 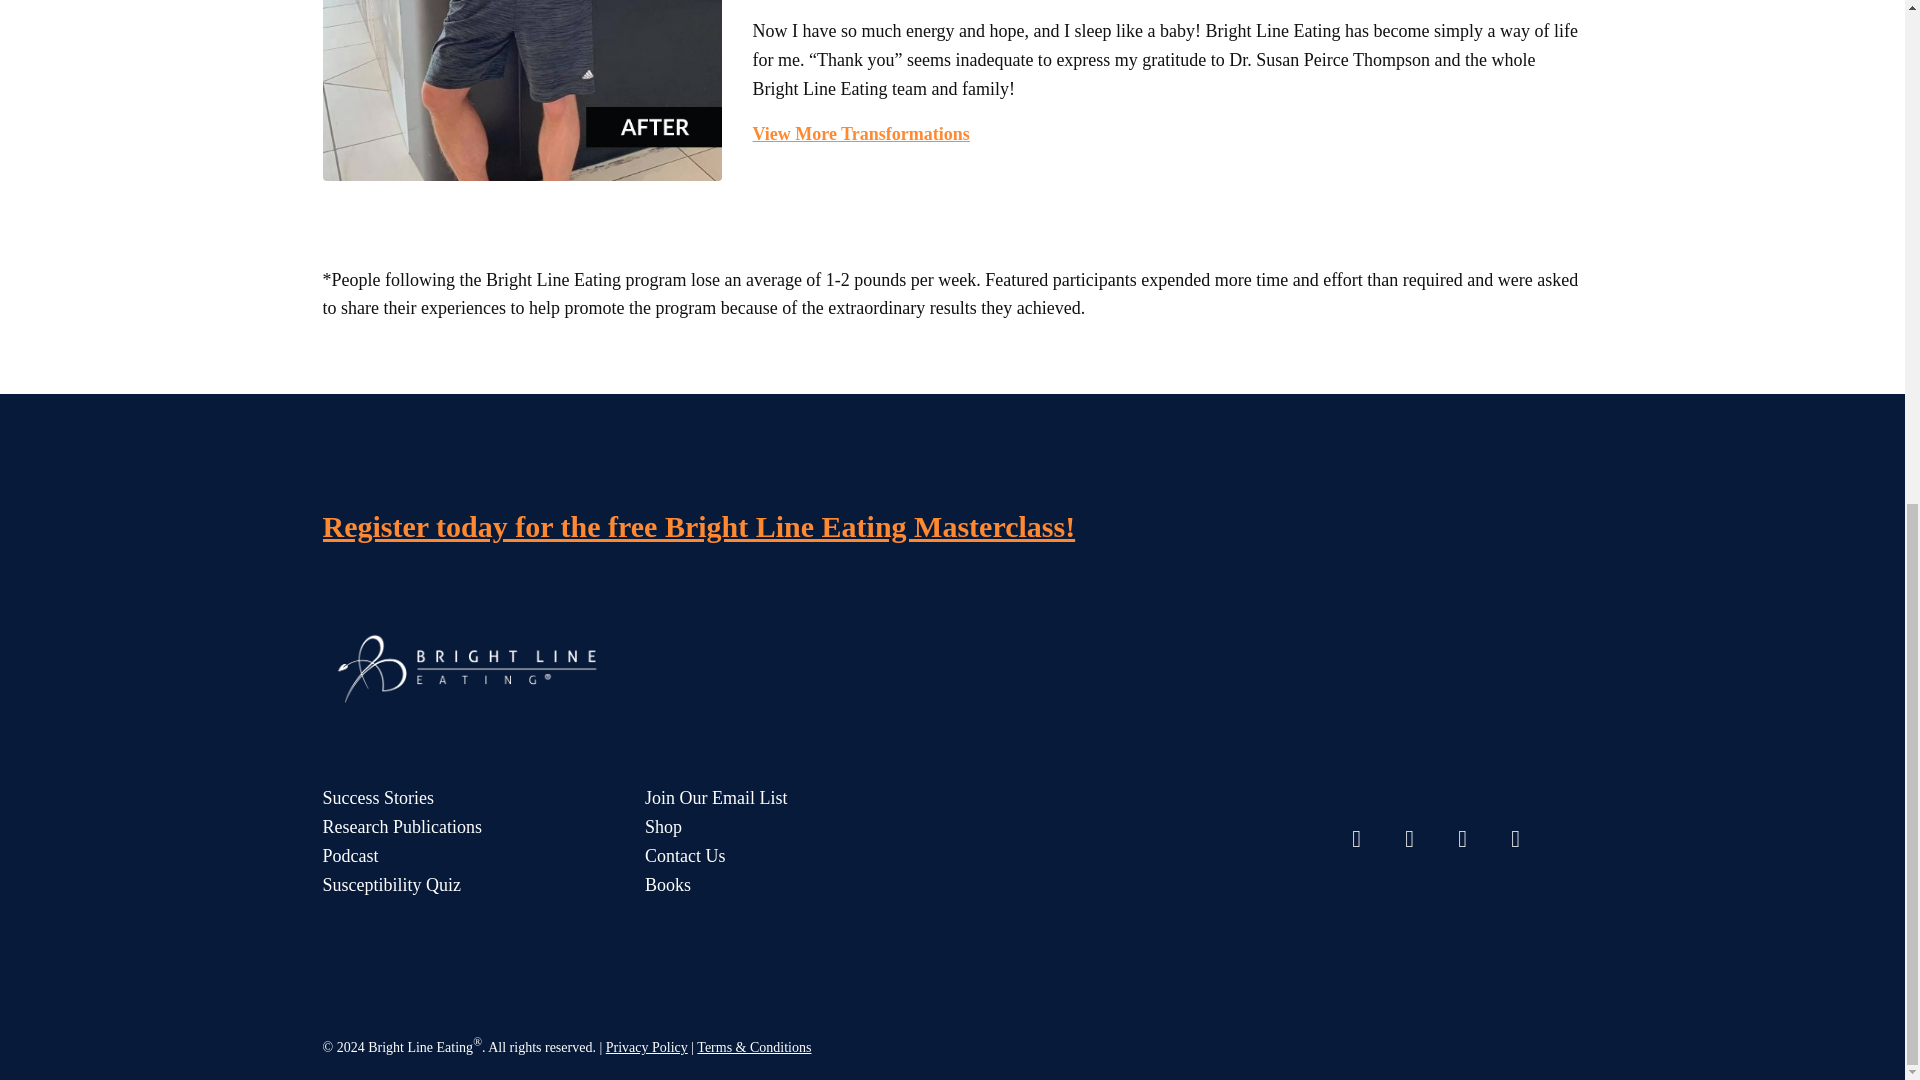 I want to click on Join Our Email List, so click(x=781, y=798).